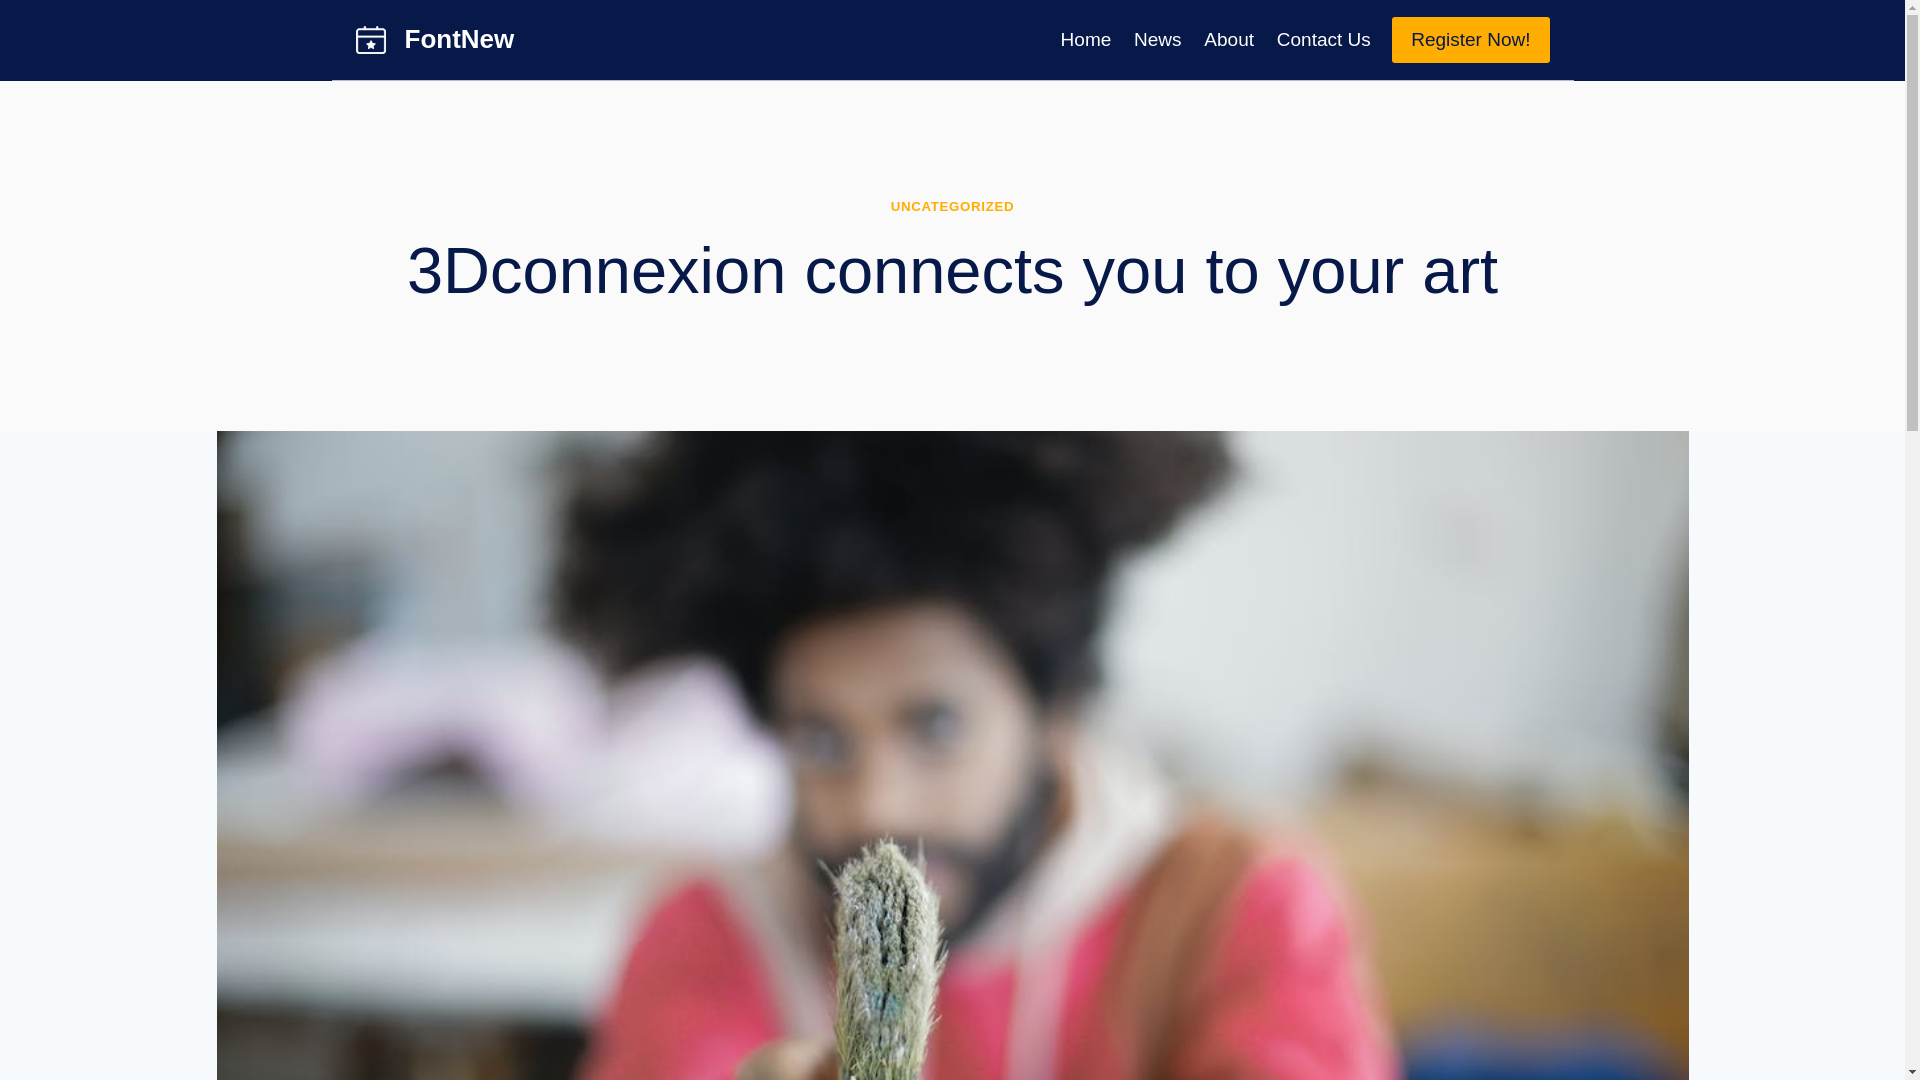  I want to click on Contact Us, so click(1324, 38).